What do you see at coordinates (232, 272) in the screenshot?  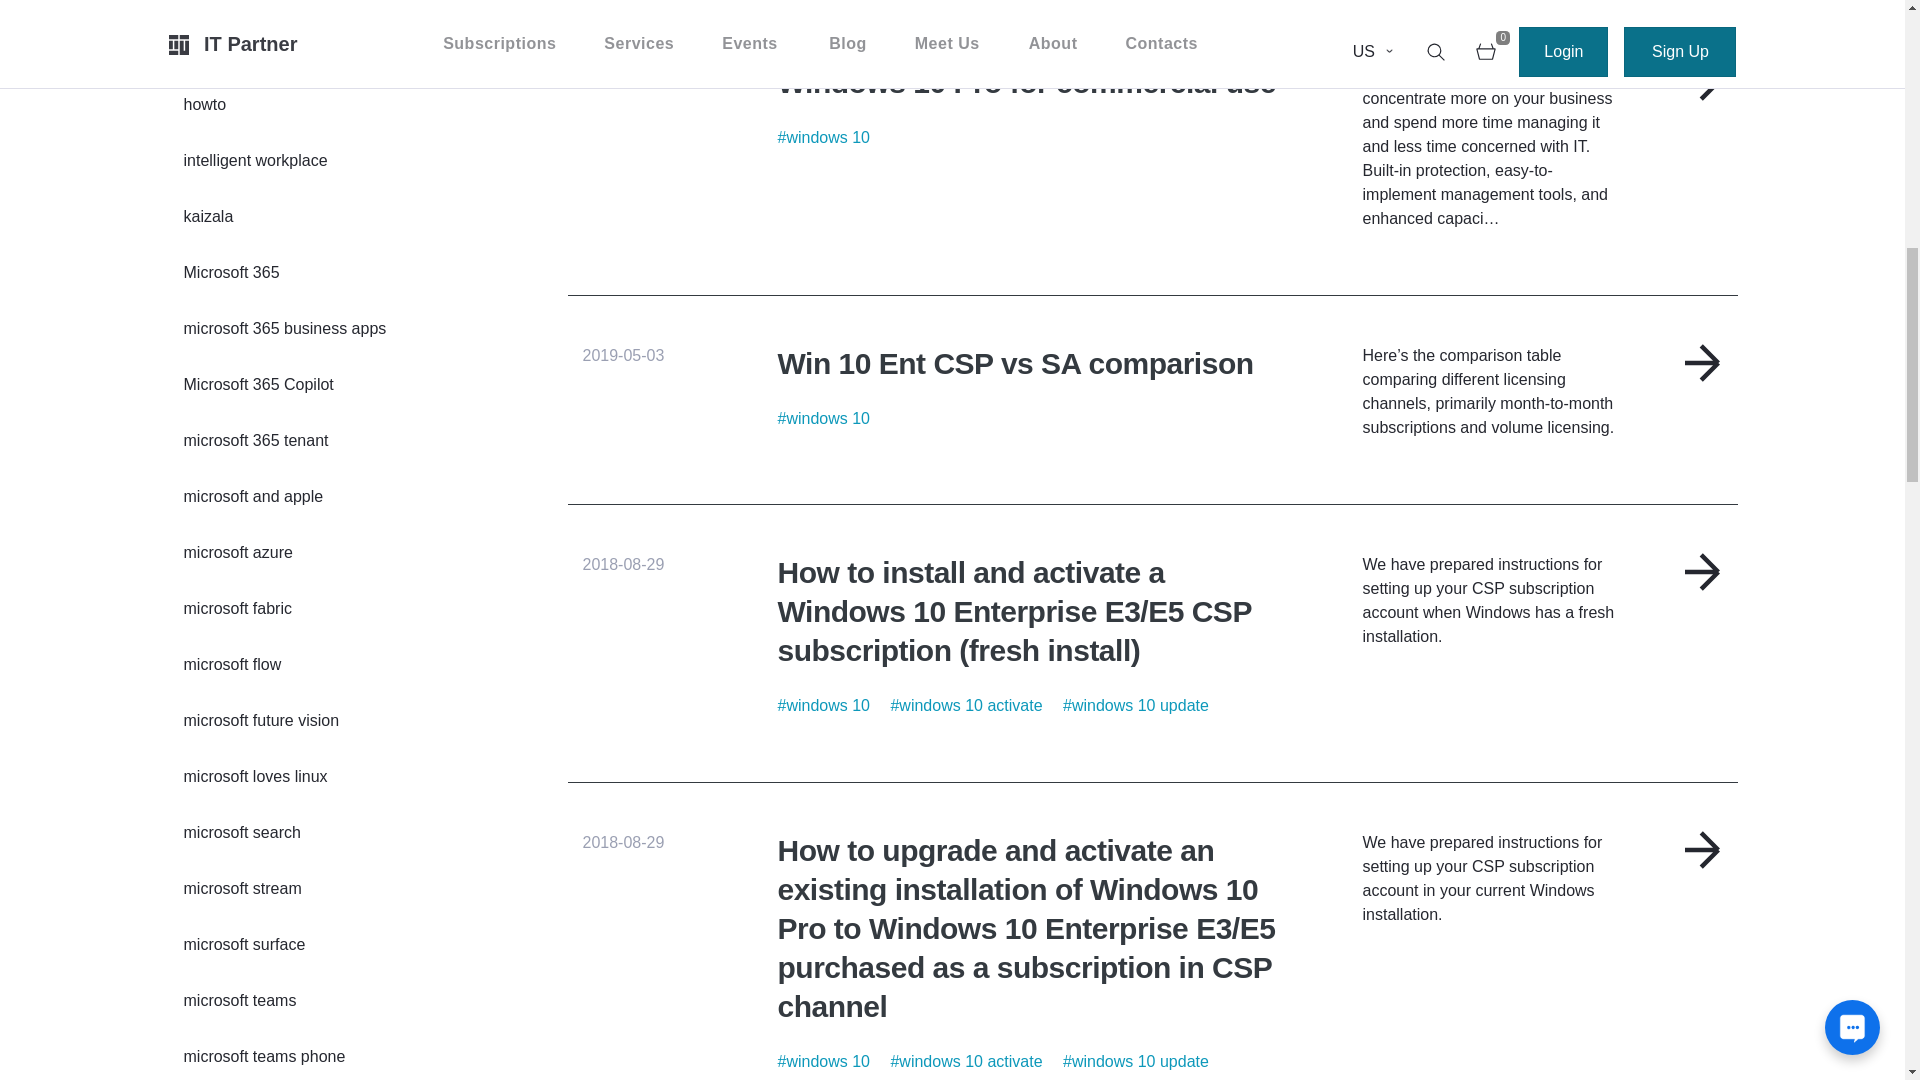 I see `Microsoft 365` at bounding box center [232, 272].